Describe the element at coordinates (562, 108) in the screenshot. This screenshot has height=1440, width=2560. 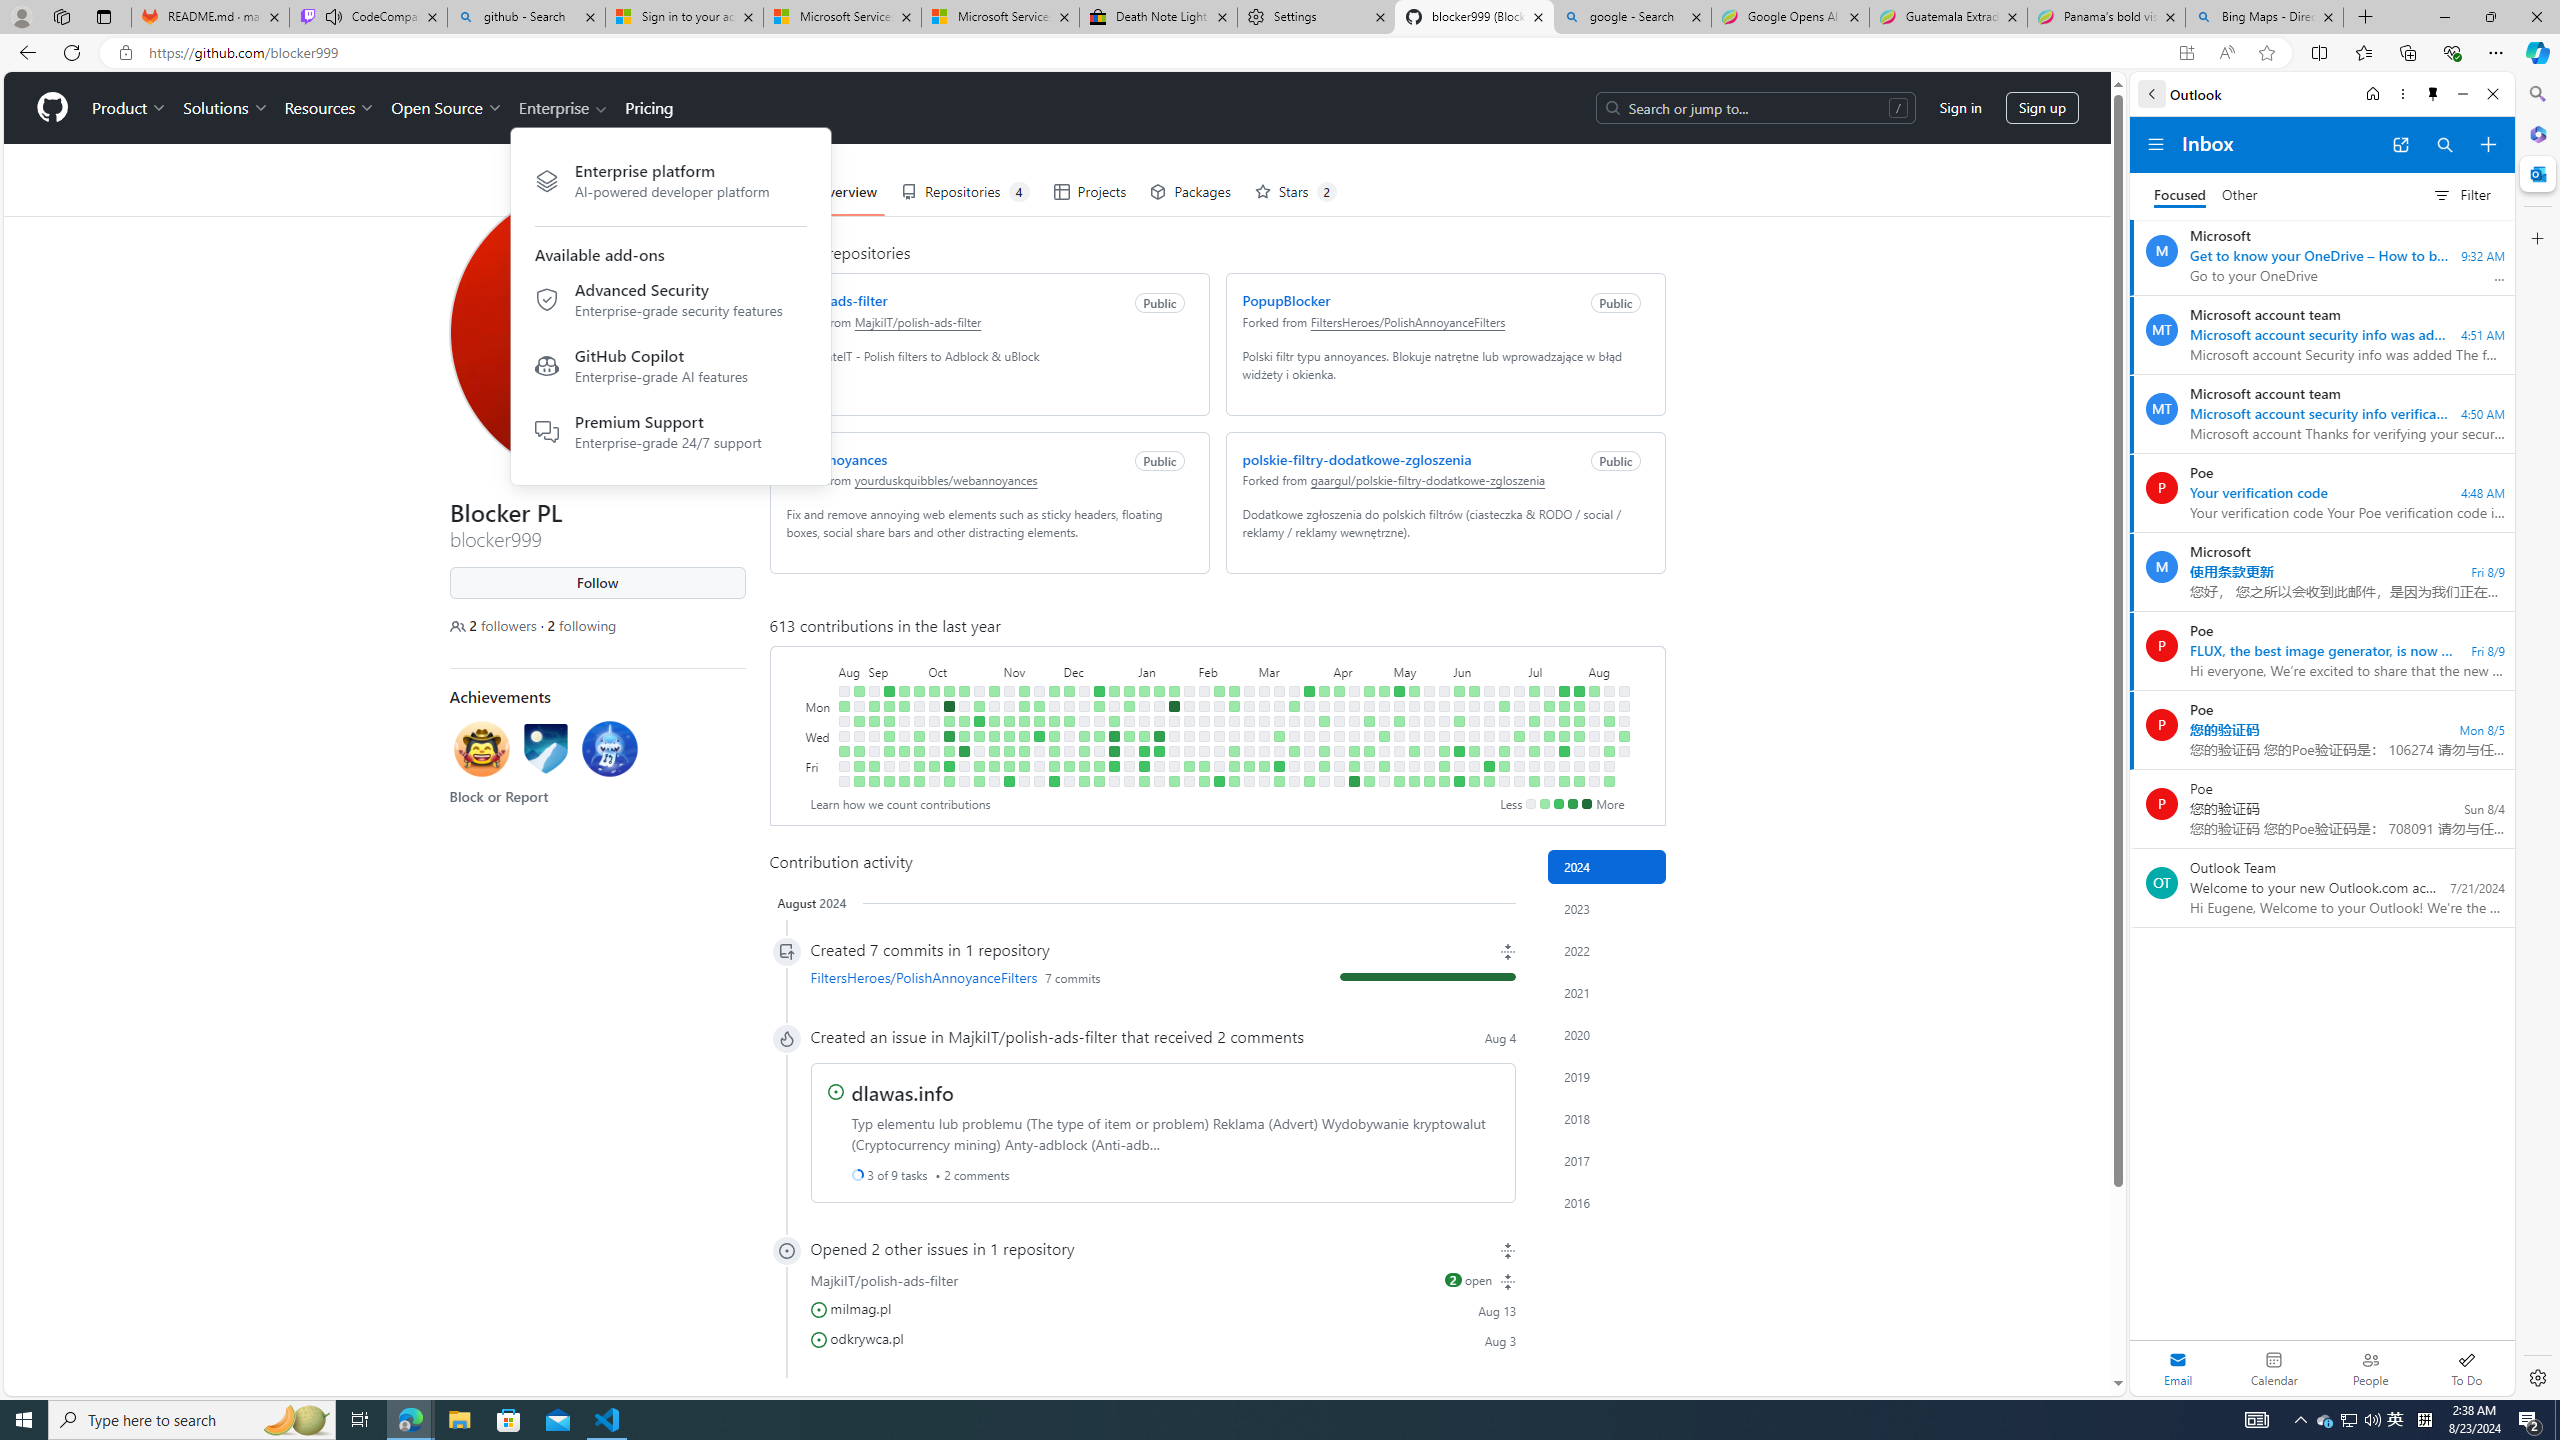
I see `Enterprise` at that location.